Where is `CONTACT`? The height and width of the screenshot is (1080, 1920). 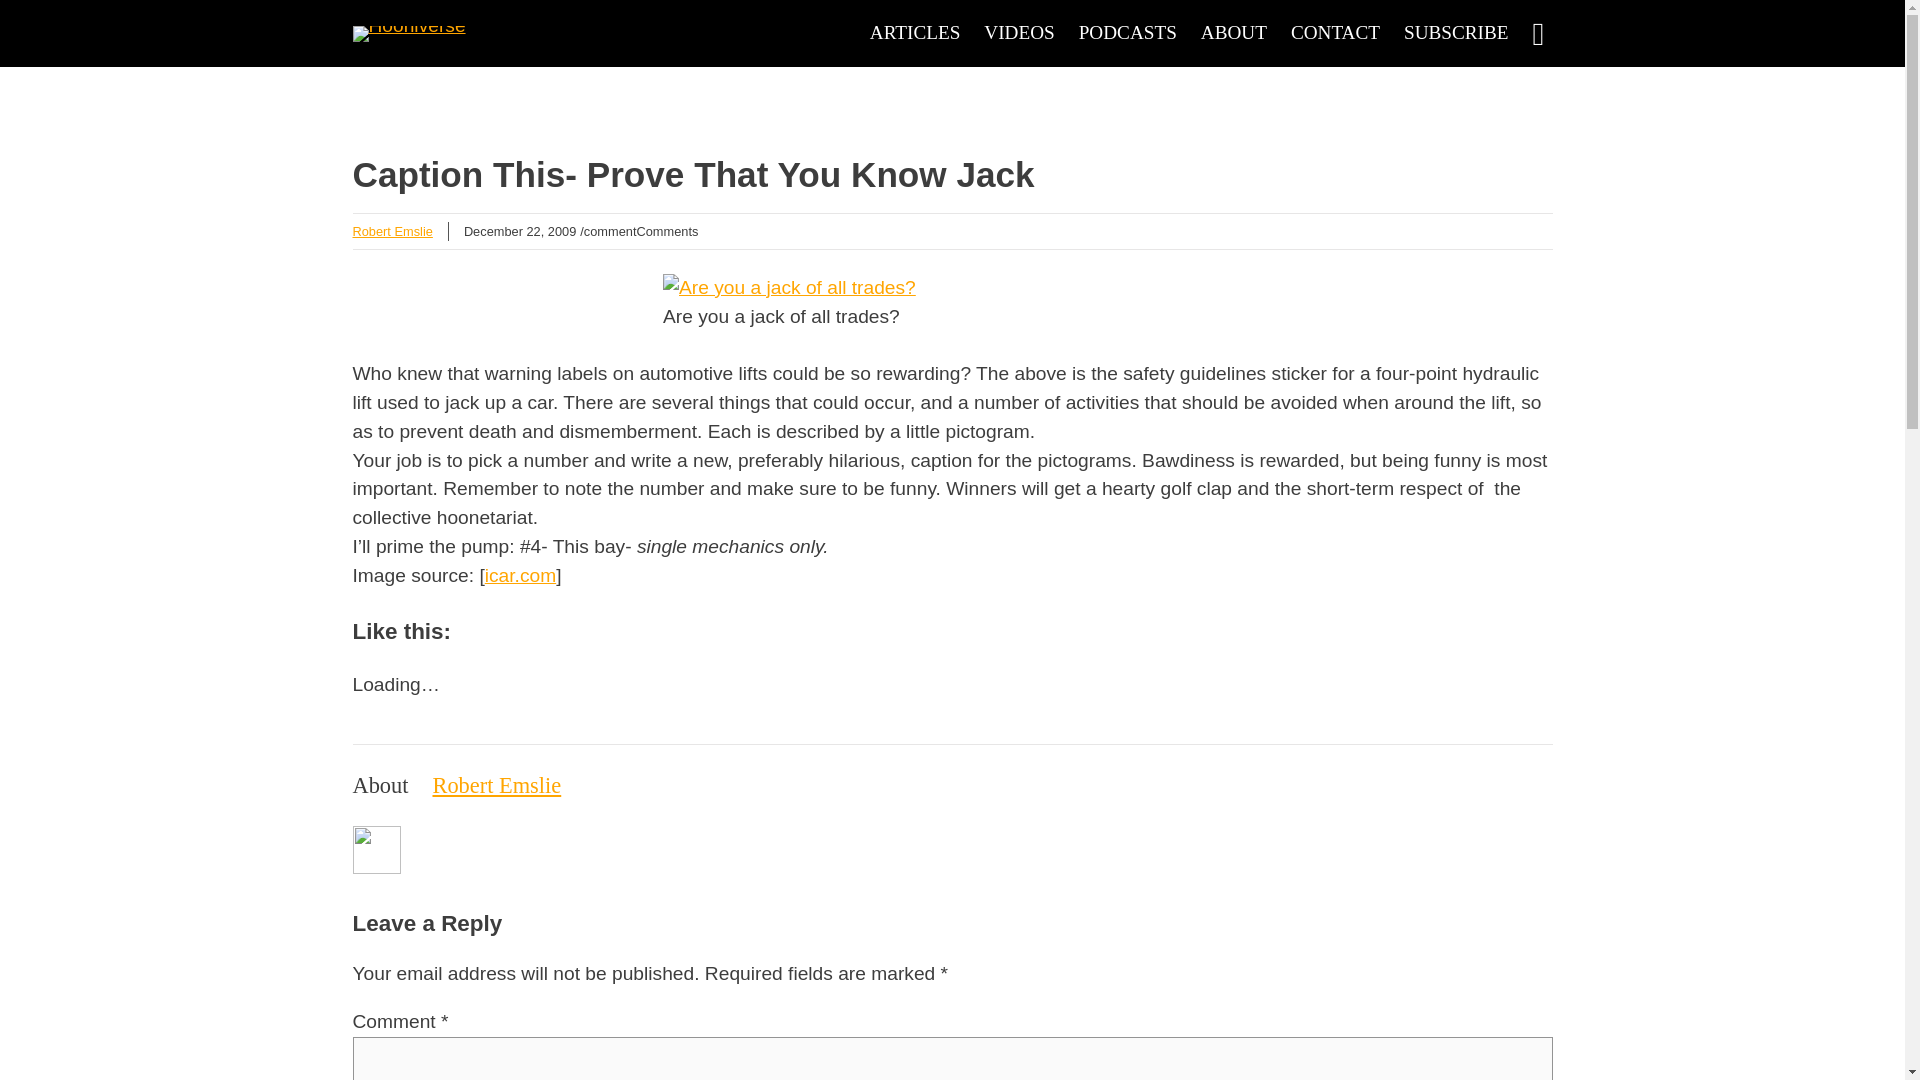
CONTACT is located at coordinates (1335, 33).